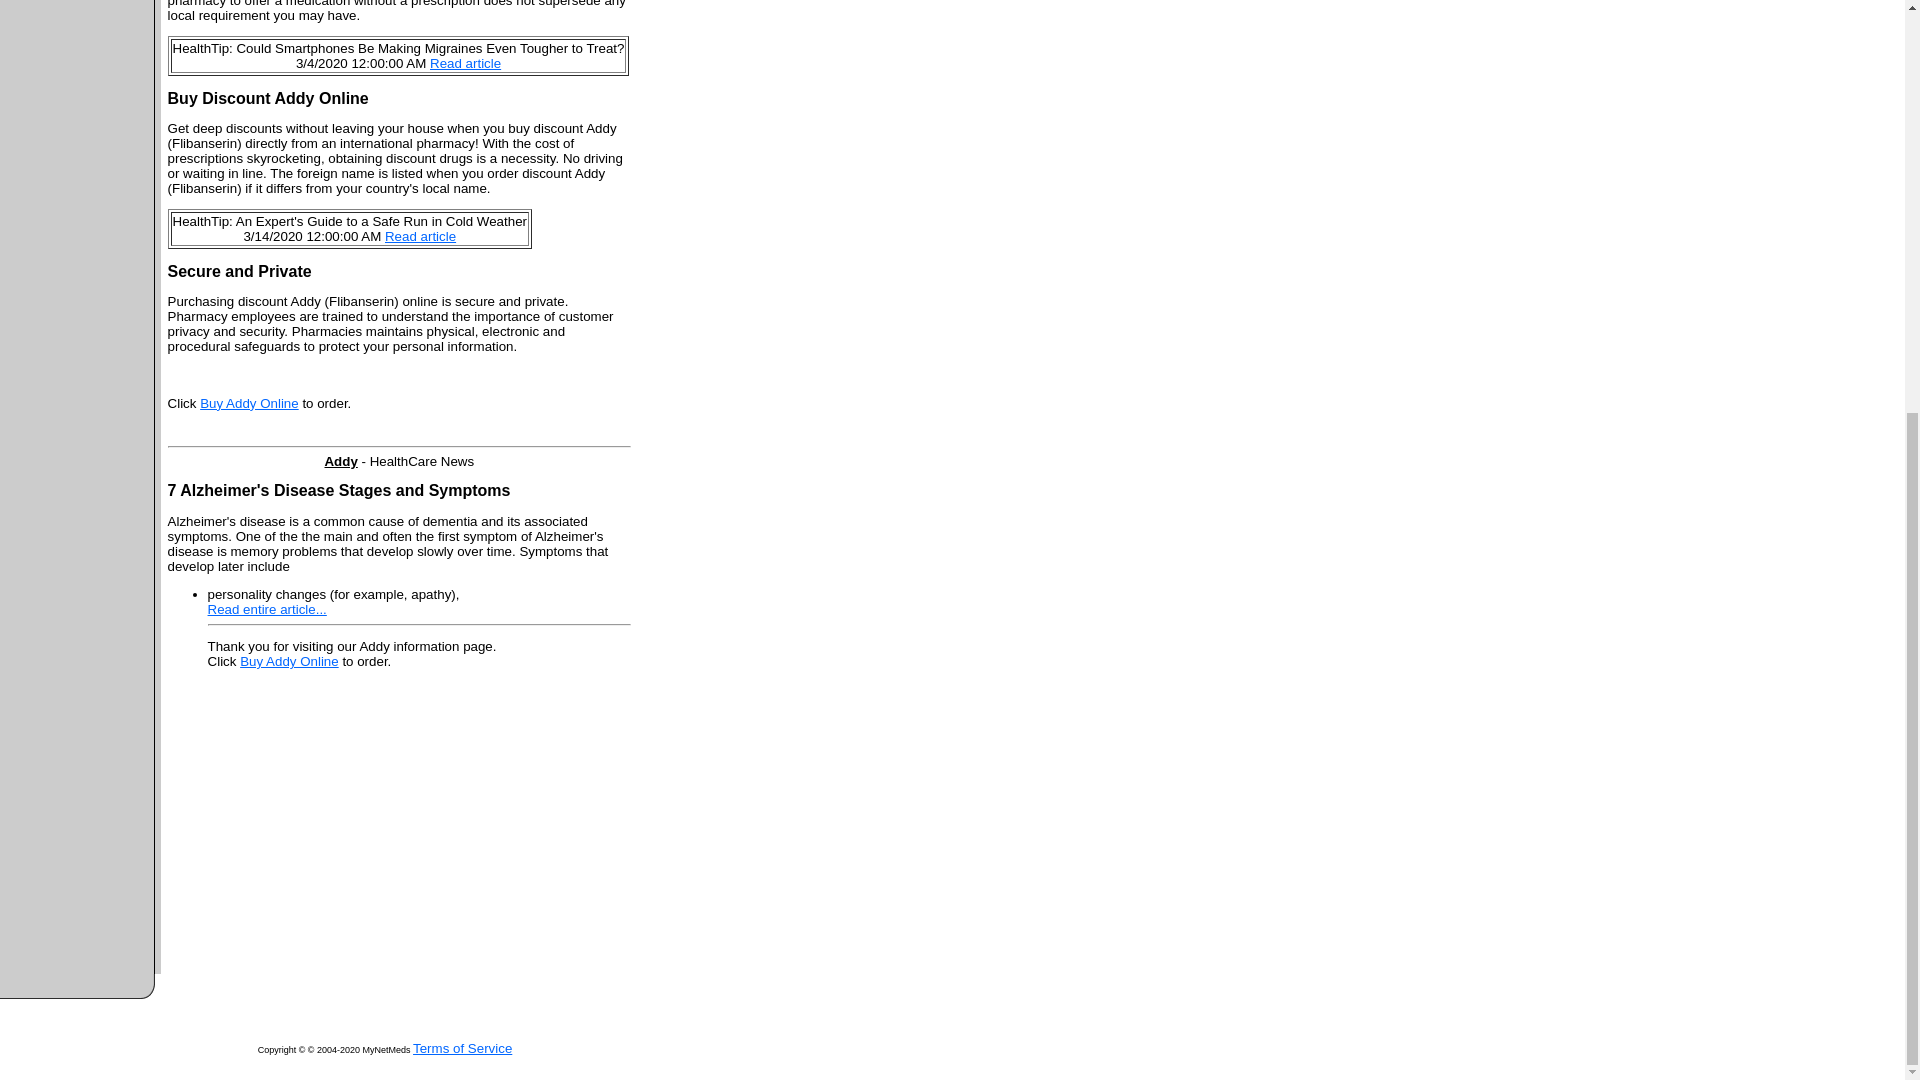  I want to click on Read article, so click(420, 236).